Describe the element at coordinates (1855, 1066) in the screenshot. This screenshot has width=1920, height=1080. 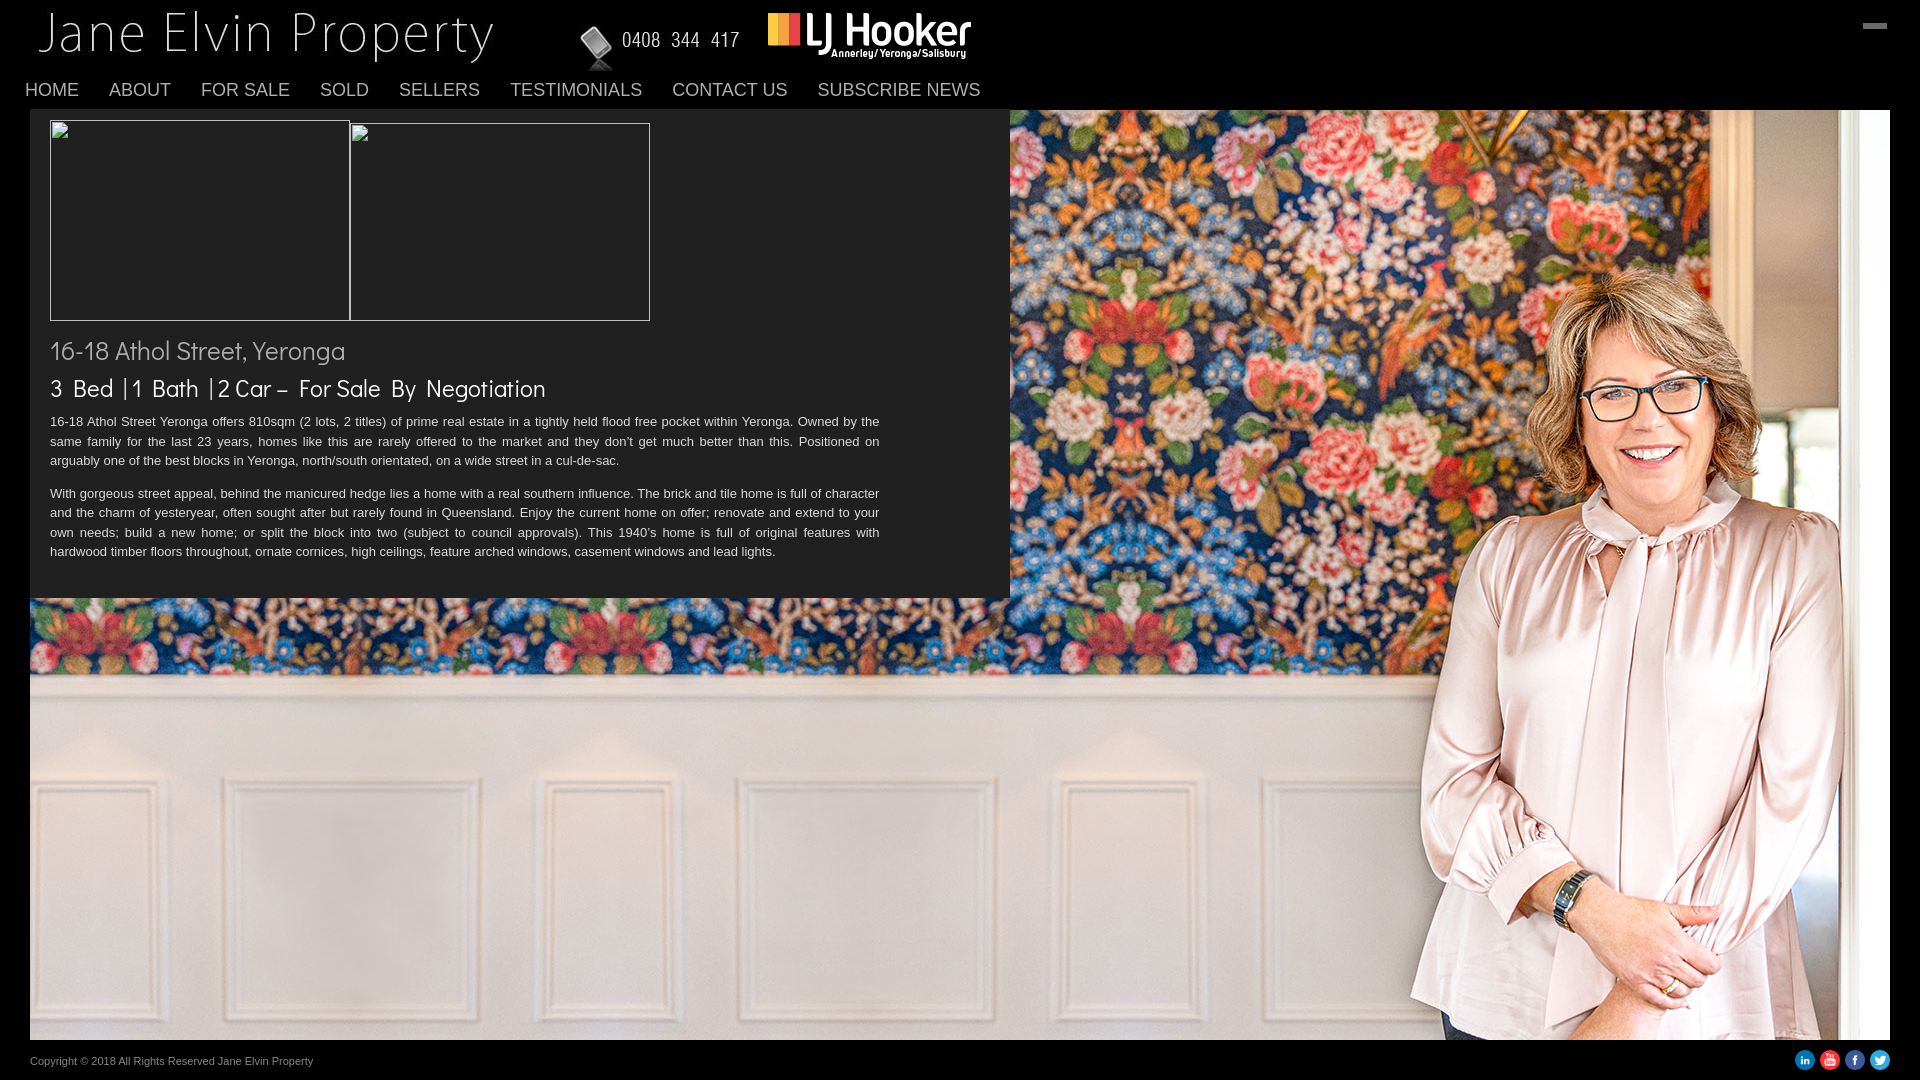
I see `Facebook` at that location.